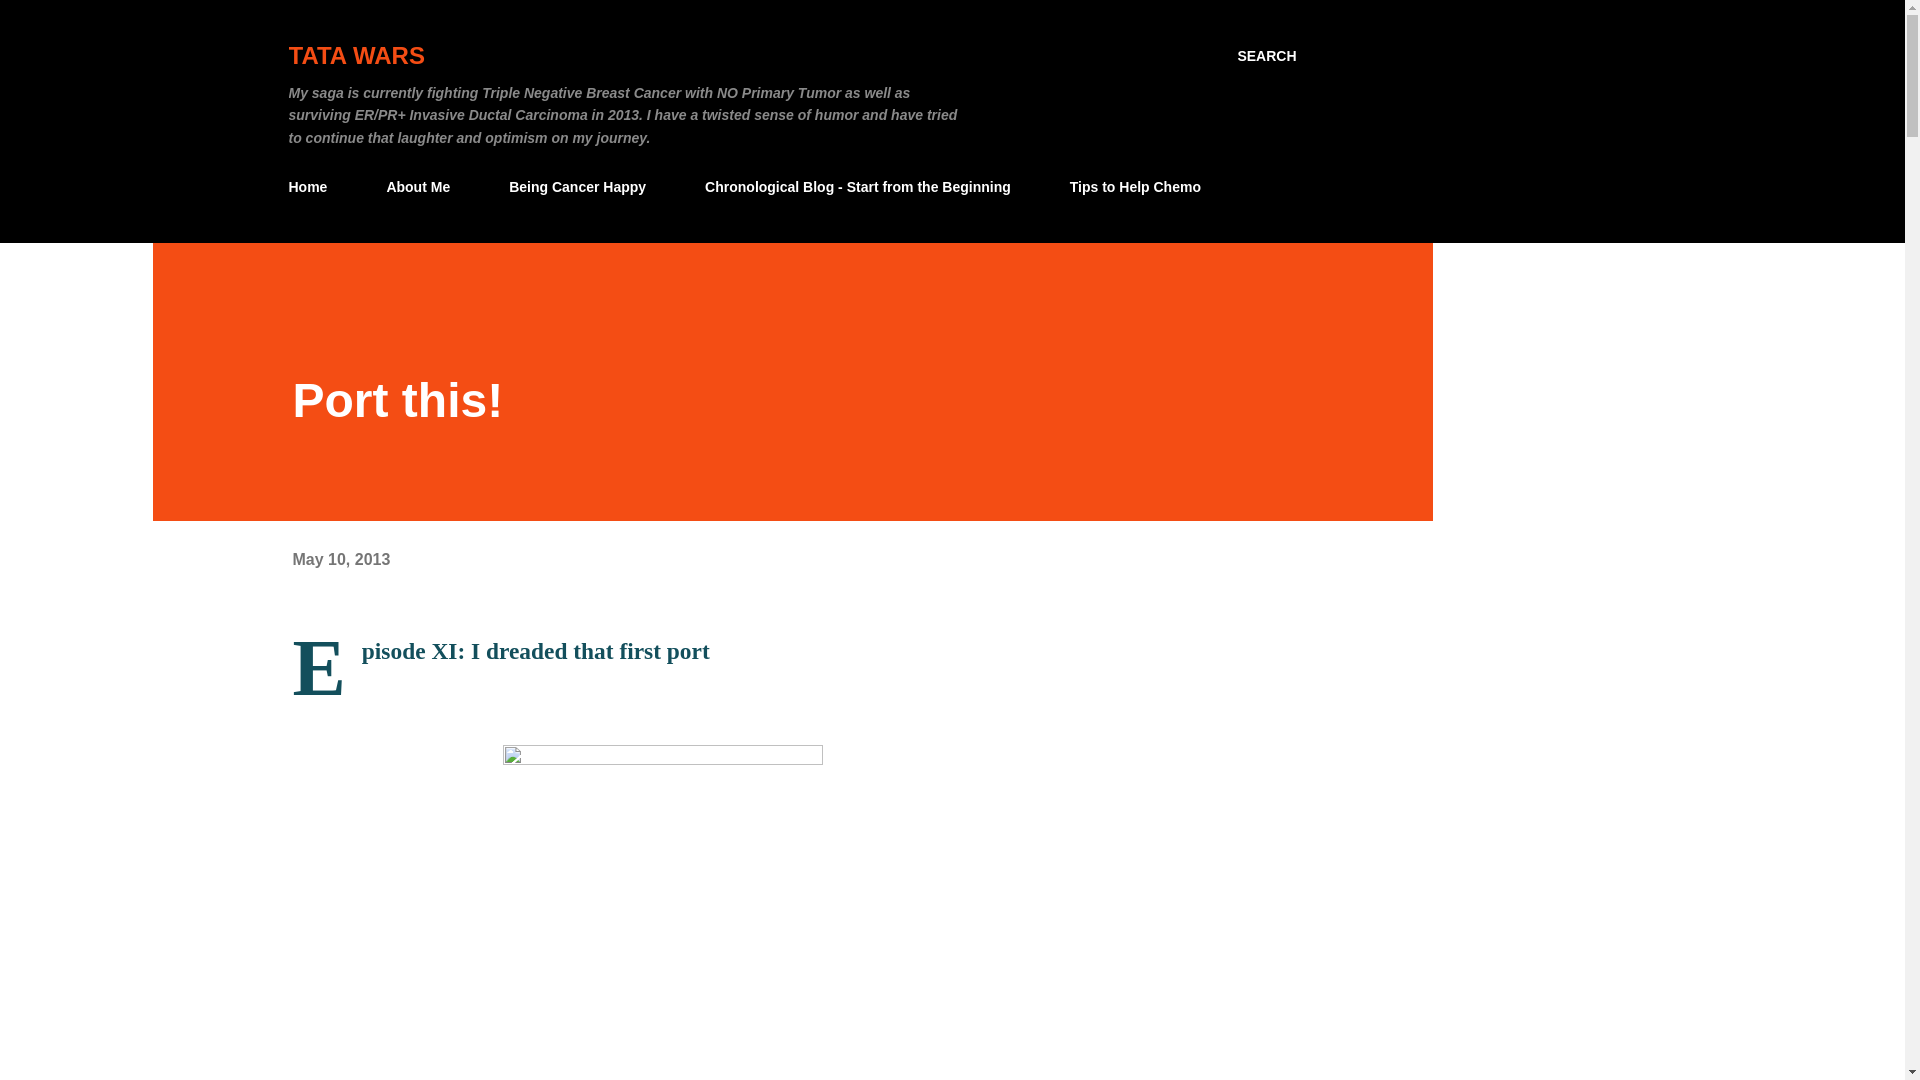 This screenshot has height=1080, width=1920. I want to click on Being Cancer Happy, so click(578, 187).